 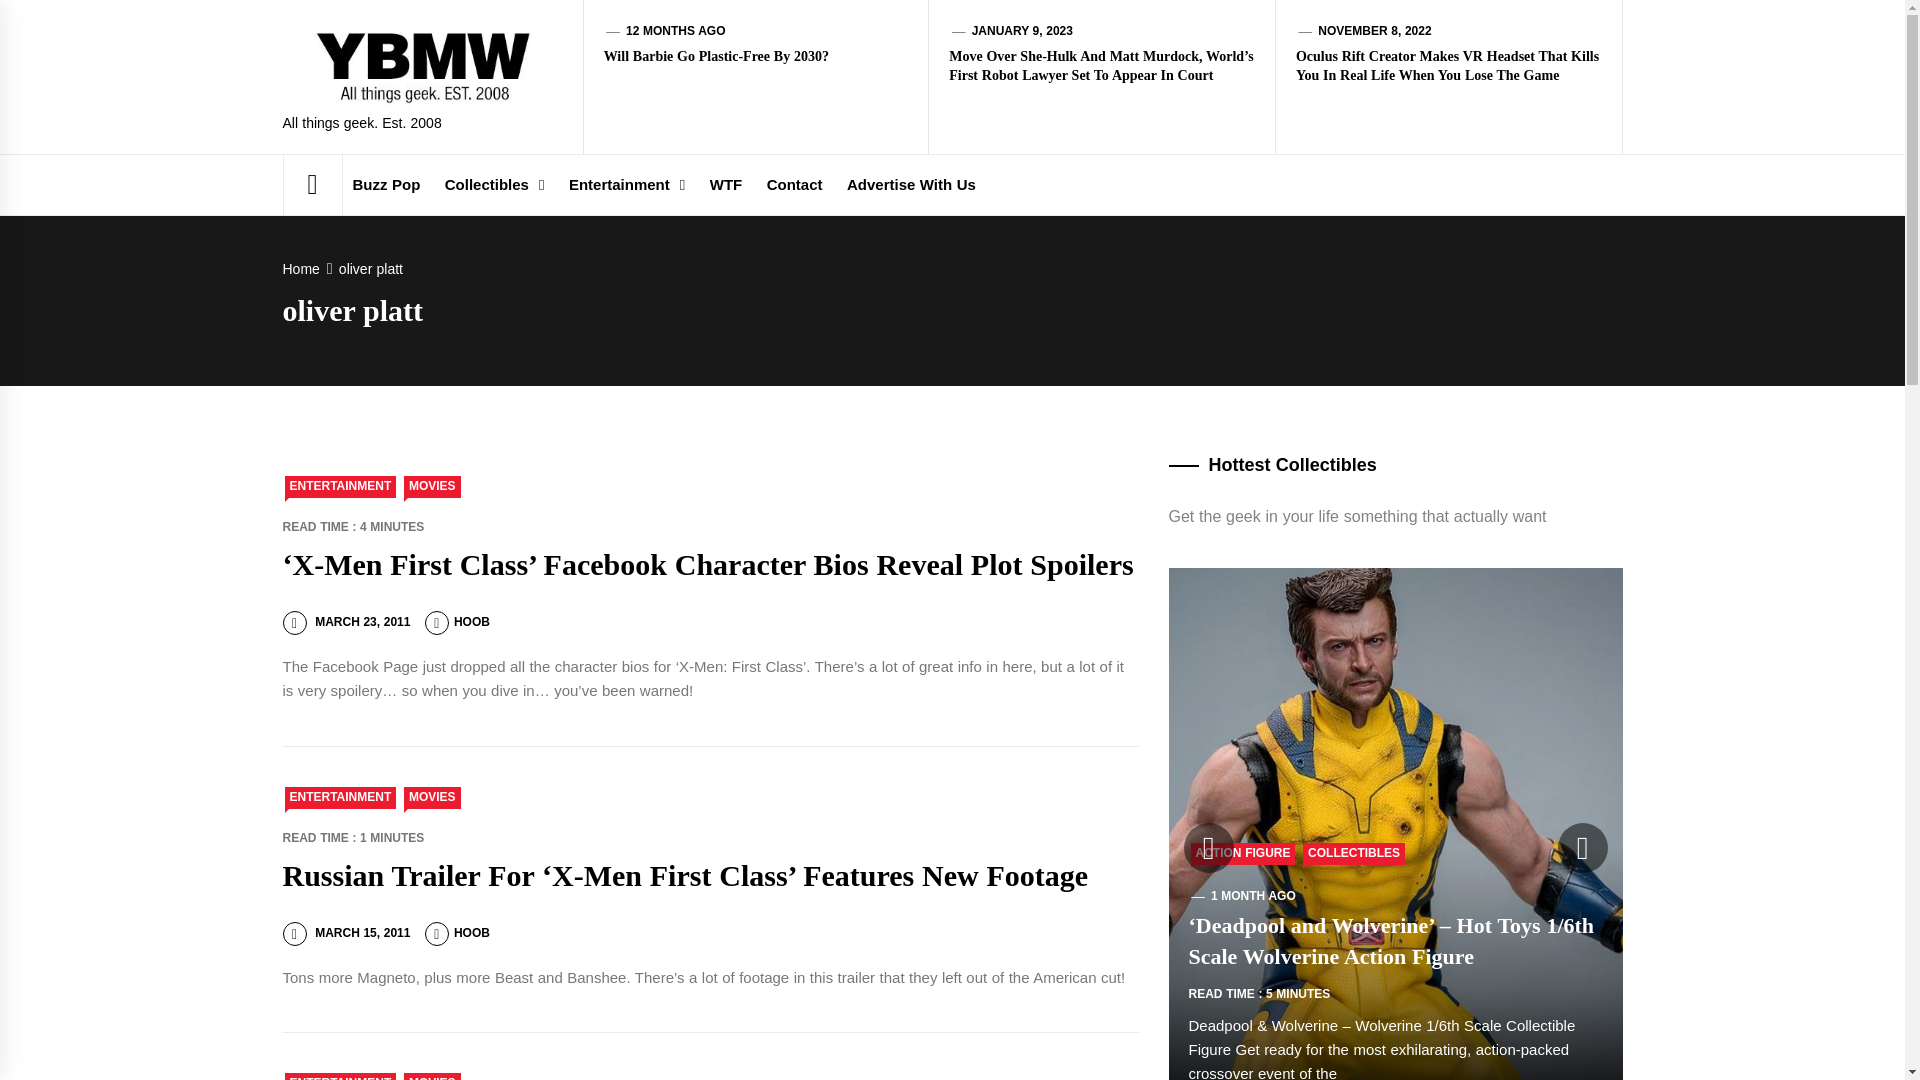 I want to click on JANUARY 9, 2023, so click(x=1022, y=30).